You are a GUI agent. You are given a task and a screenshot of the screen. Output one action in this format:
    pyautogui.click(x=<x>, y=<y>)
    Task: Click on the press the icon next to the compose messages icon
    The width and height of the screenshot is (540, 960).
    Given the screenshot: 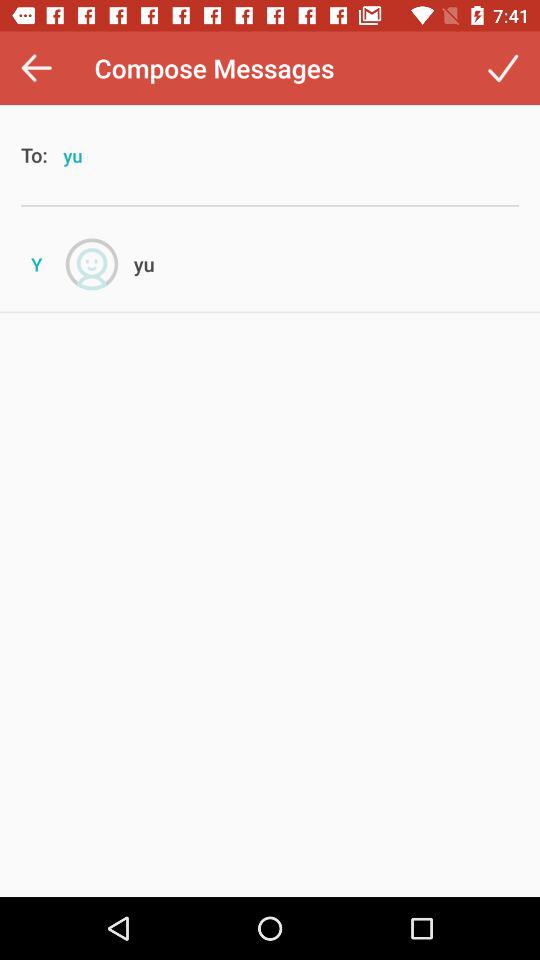 What is the action you would take?
    pyautogui.click(x=36, y=68)
    